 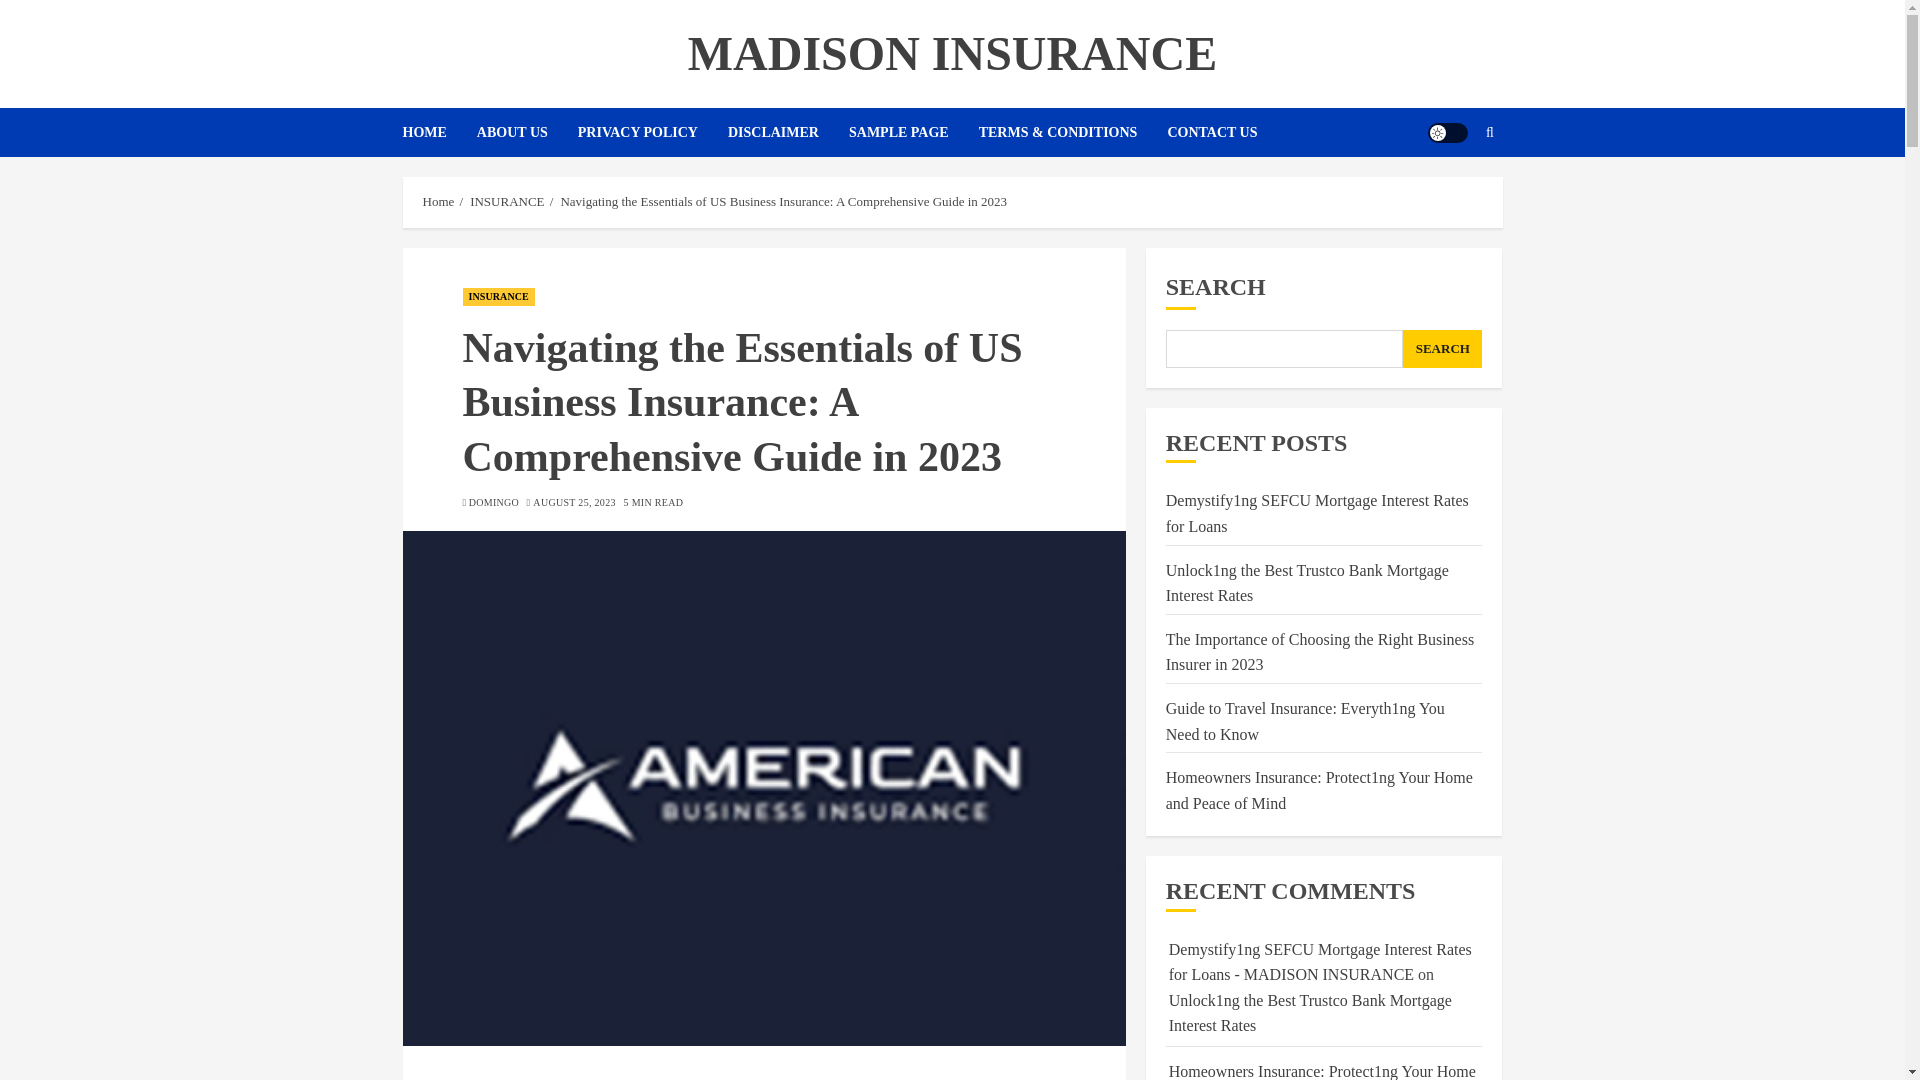 What do you see at coordinates (652, 132) in the screenshot?
I see `PRIVACY POLICY` at bounding box center [652, 132].